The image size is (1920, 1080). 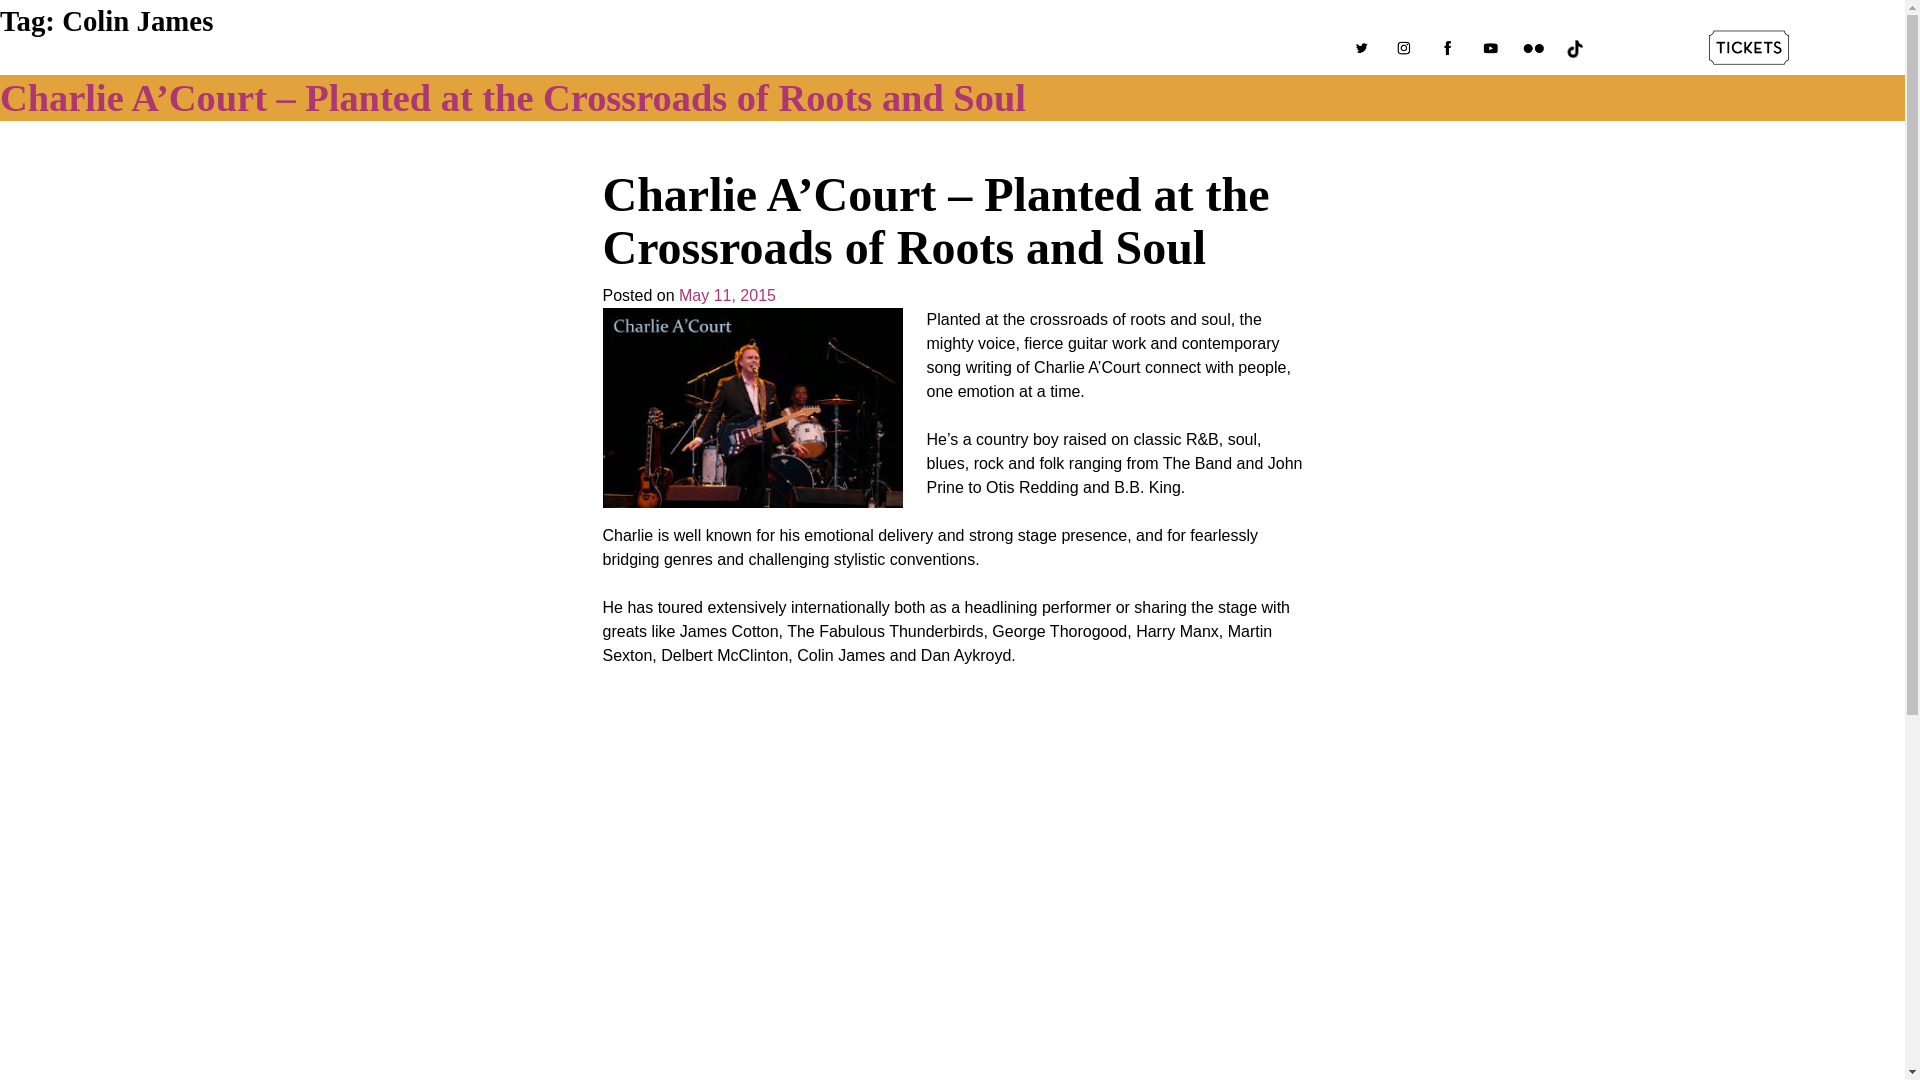 I want to click on Event Info, so click(x=838, y=50).